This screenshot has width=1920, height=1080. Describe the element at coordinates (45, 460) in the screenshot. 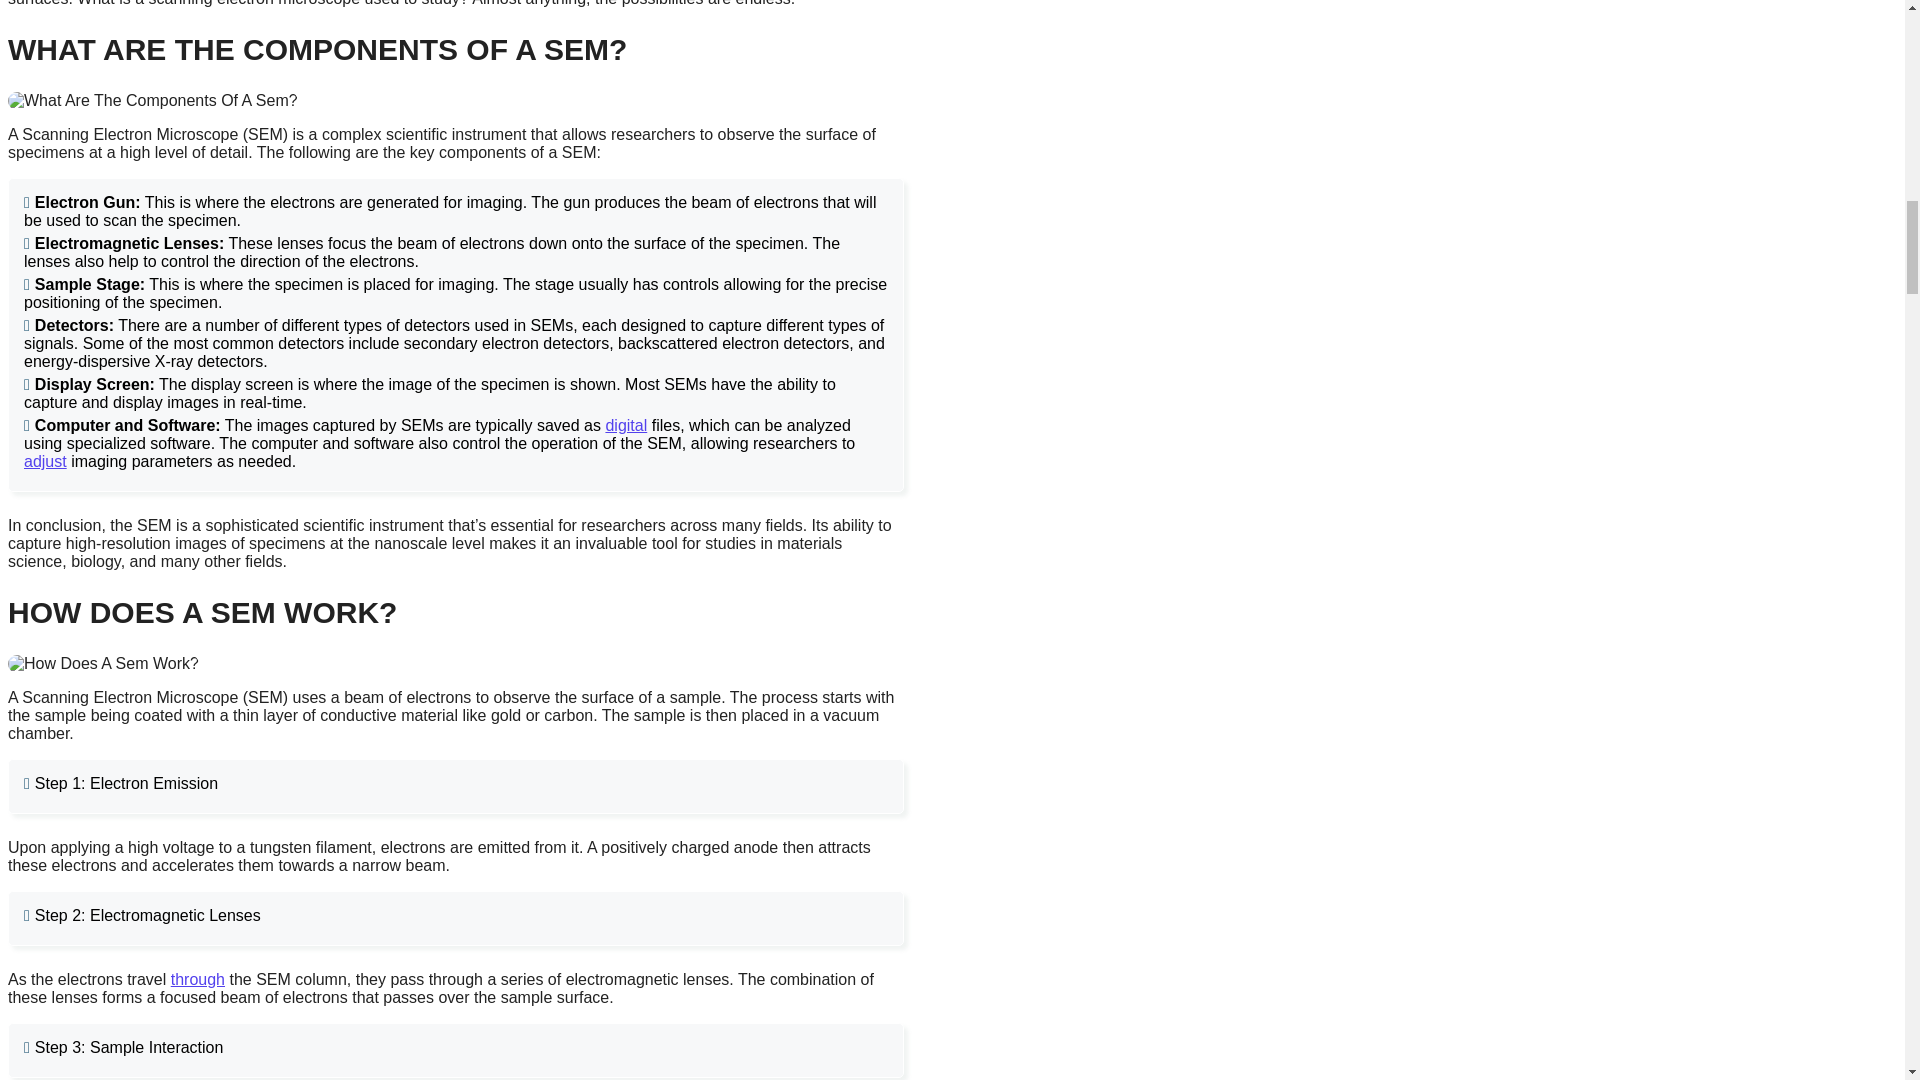

I see `adjust` at that location.